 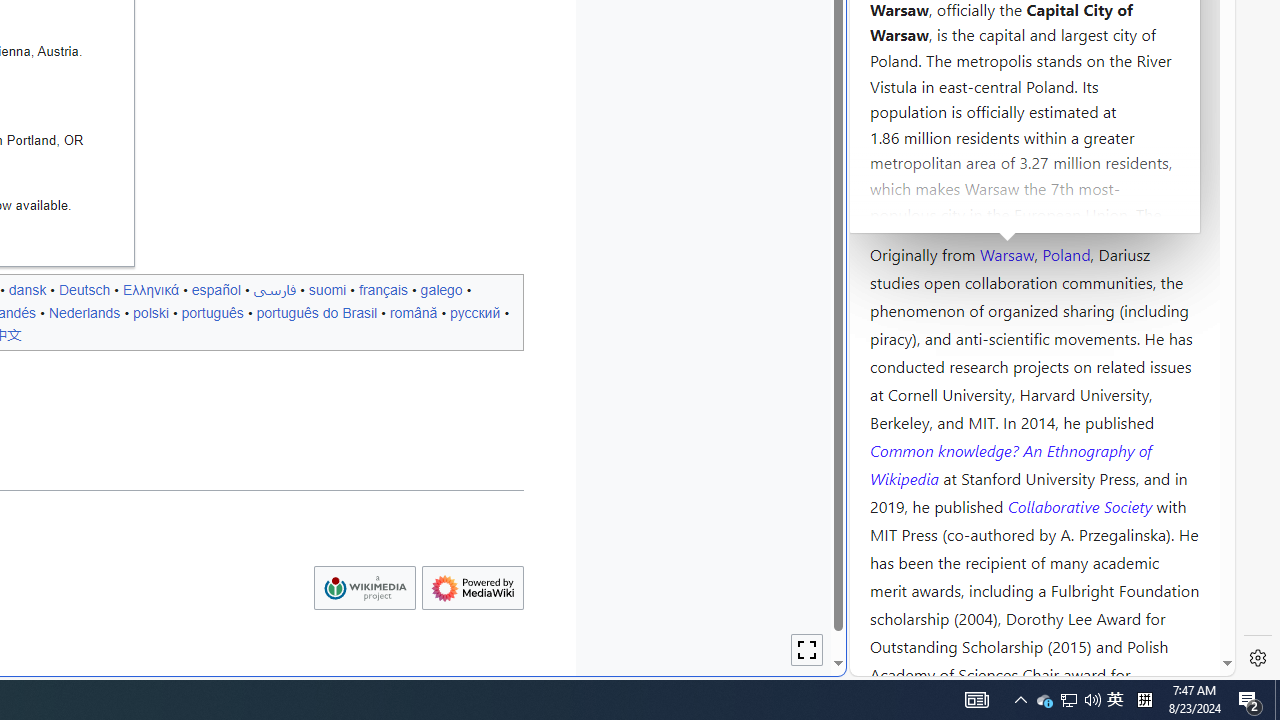 I want to click on Nederlands, so click(x=84, y=312).